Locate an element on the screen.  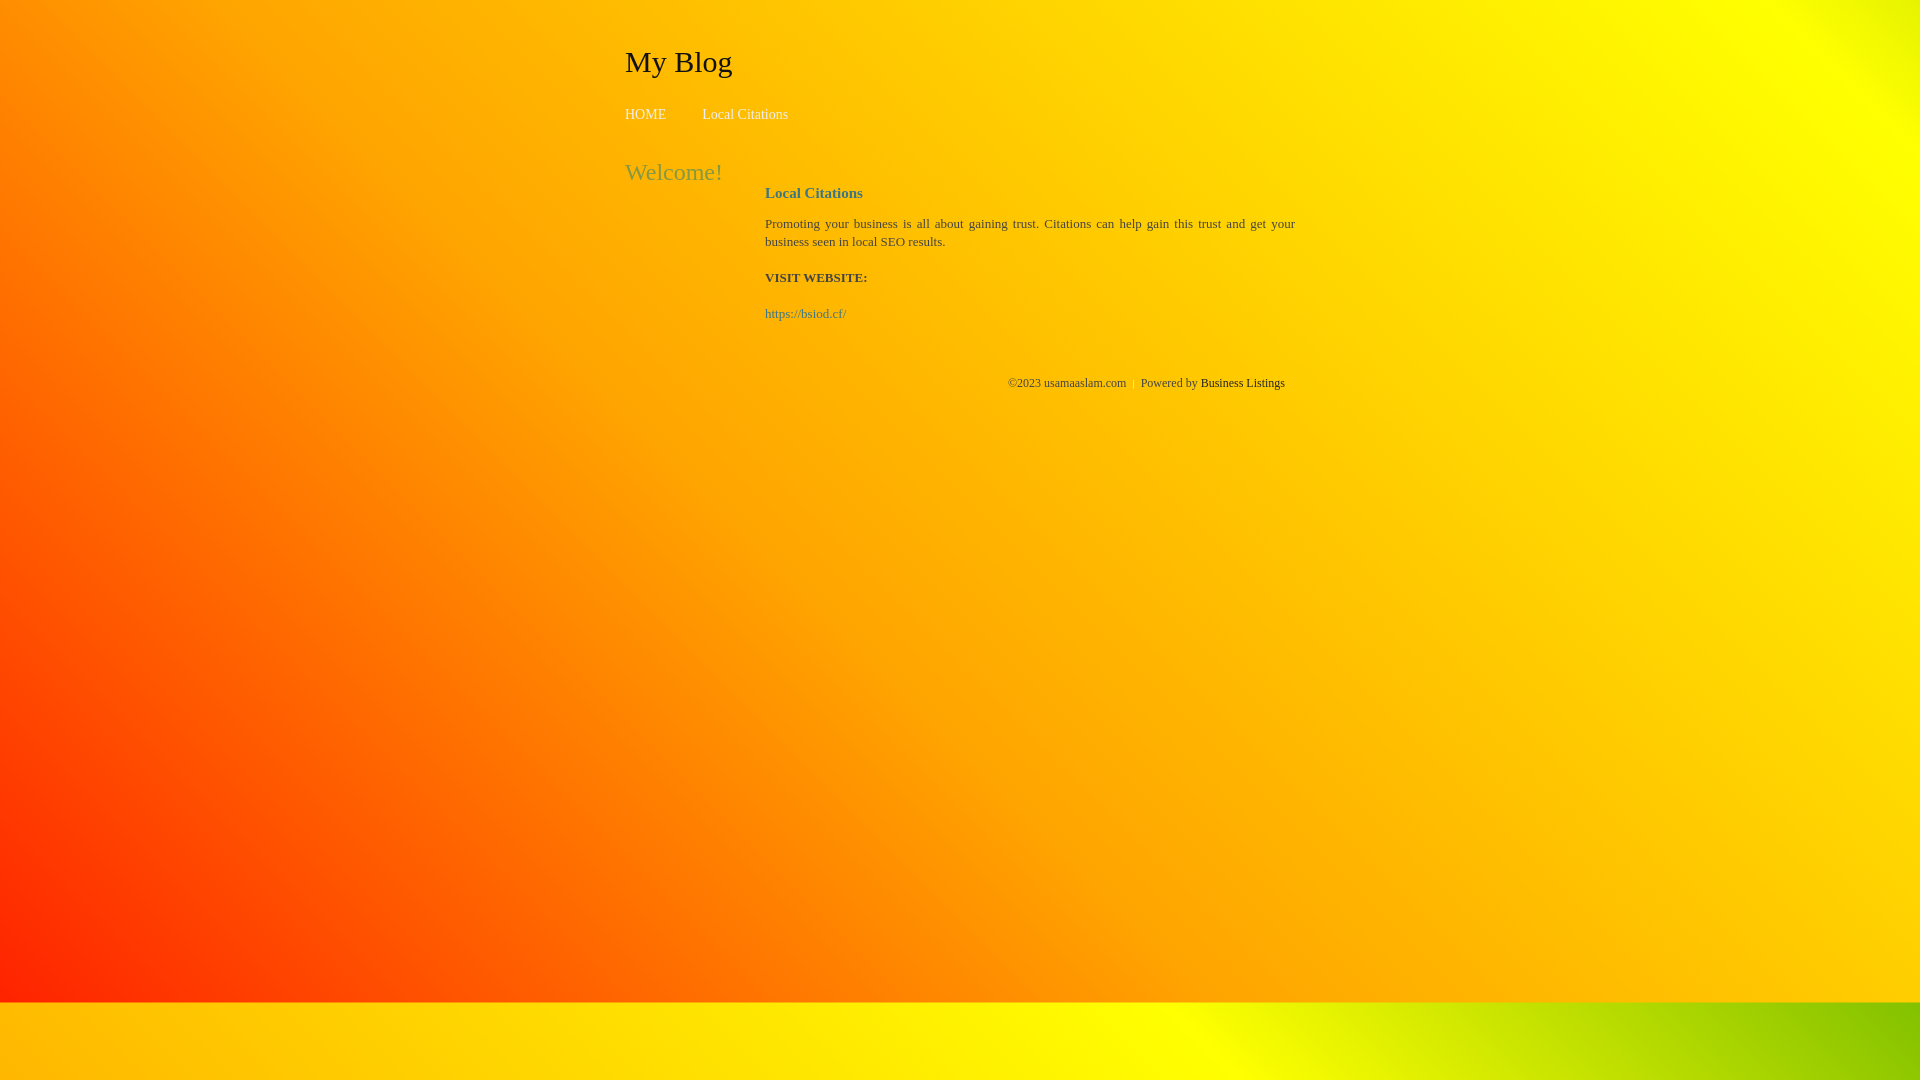
Local Citations is located at coordinates (745, 114).